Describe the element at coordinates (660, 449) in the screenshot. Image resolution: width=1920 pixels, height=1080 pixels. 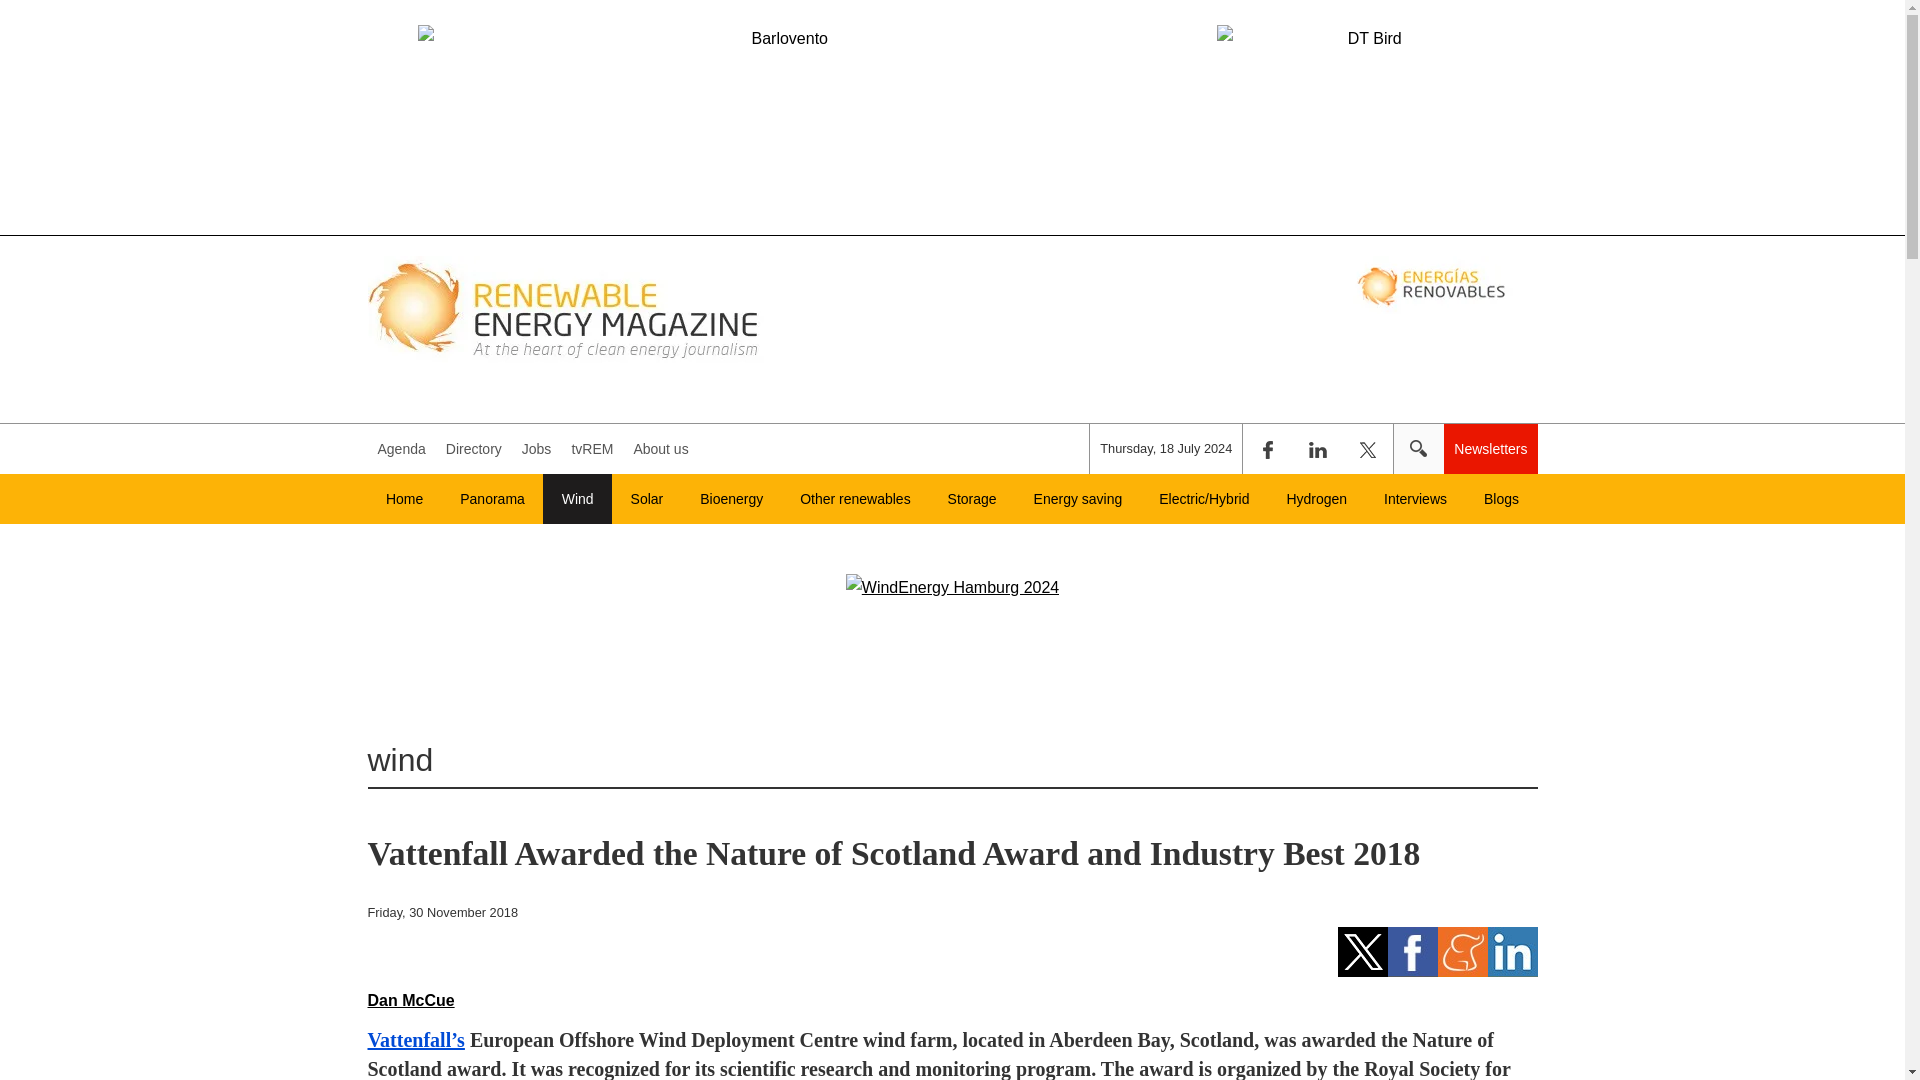
I see `About us` at that location.